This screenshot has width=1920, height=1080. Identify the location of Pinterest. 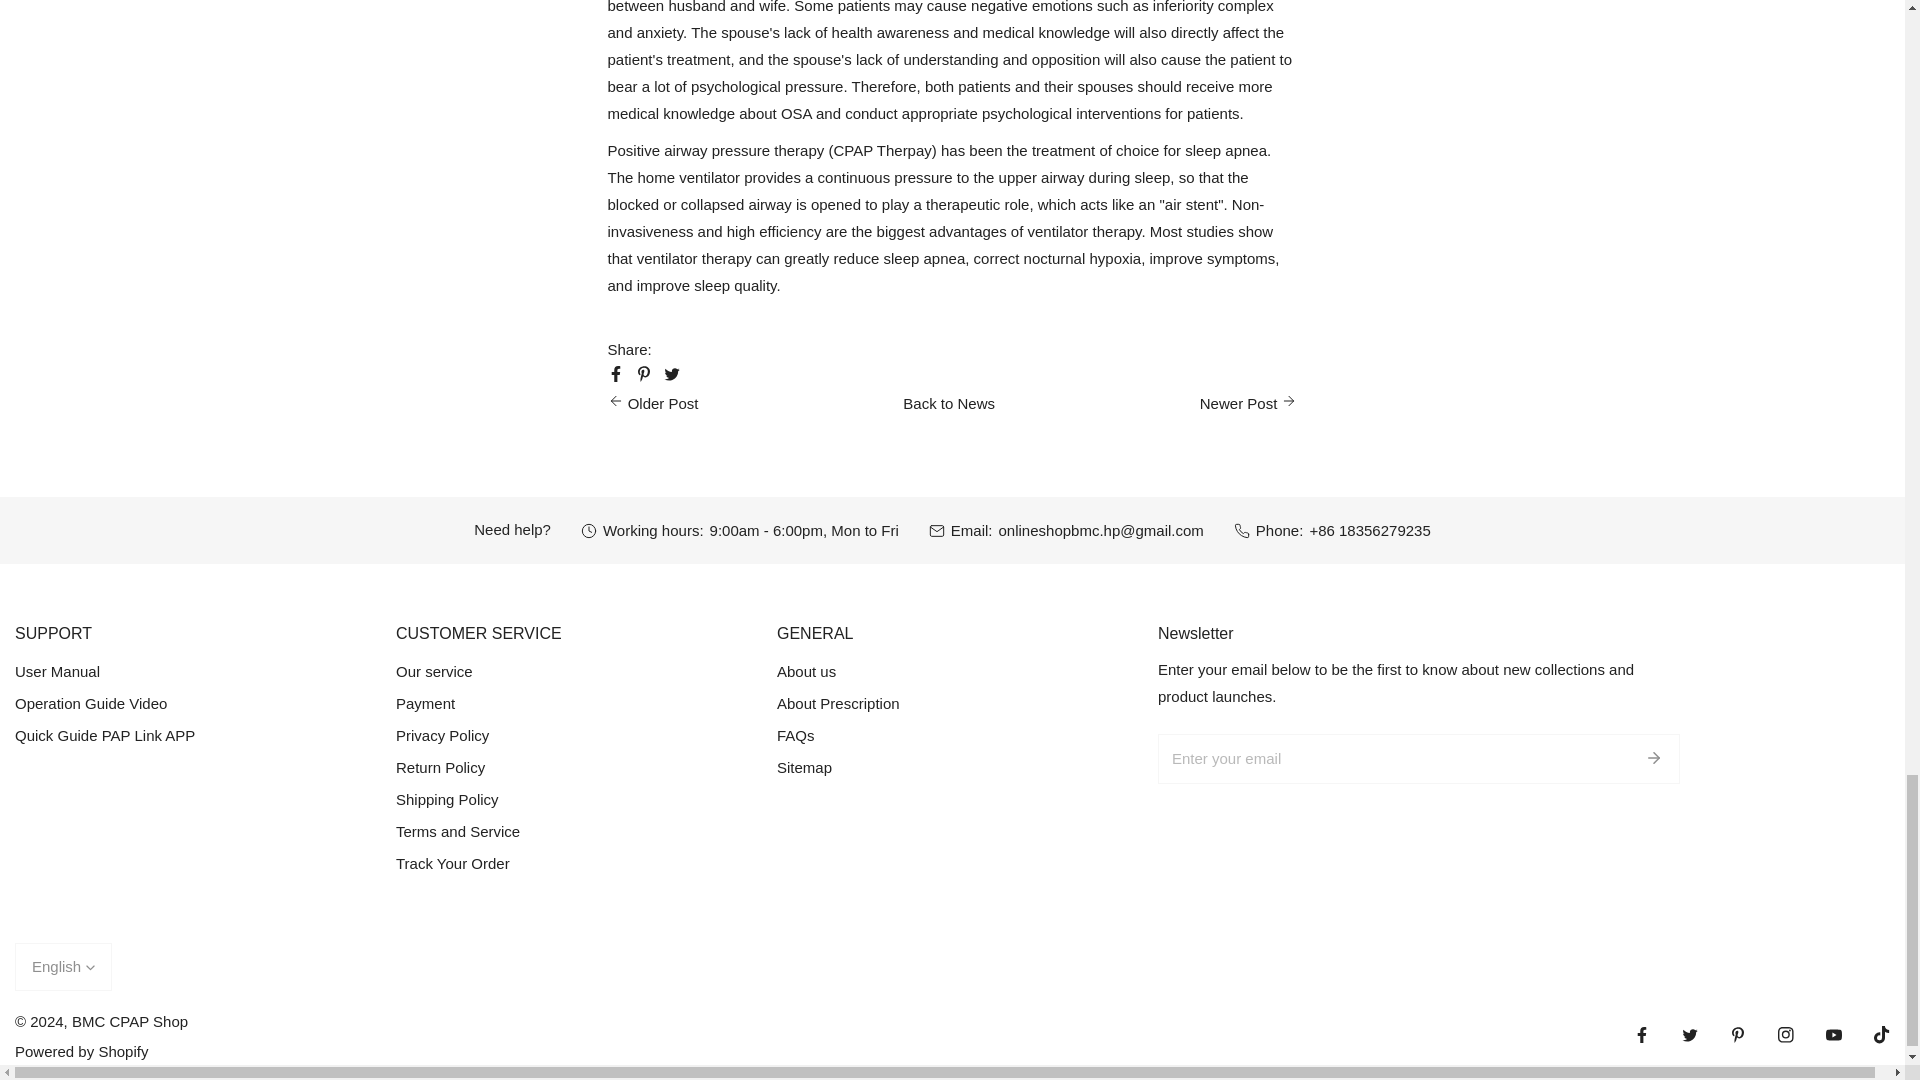
(1738, 1034).